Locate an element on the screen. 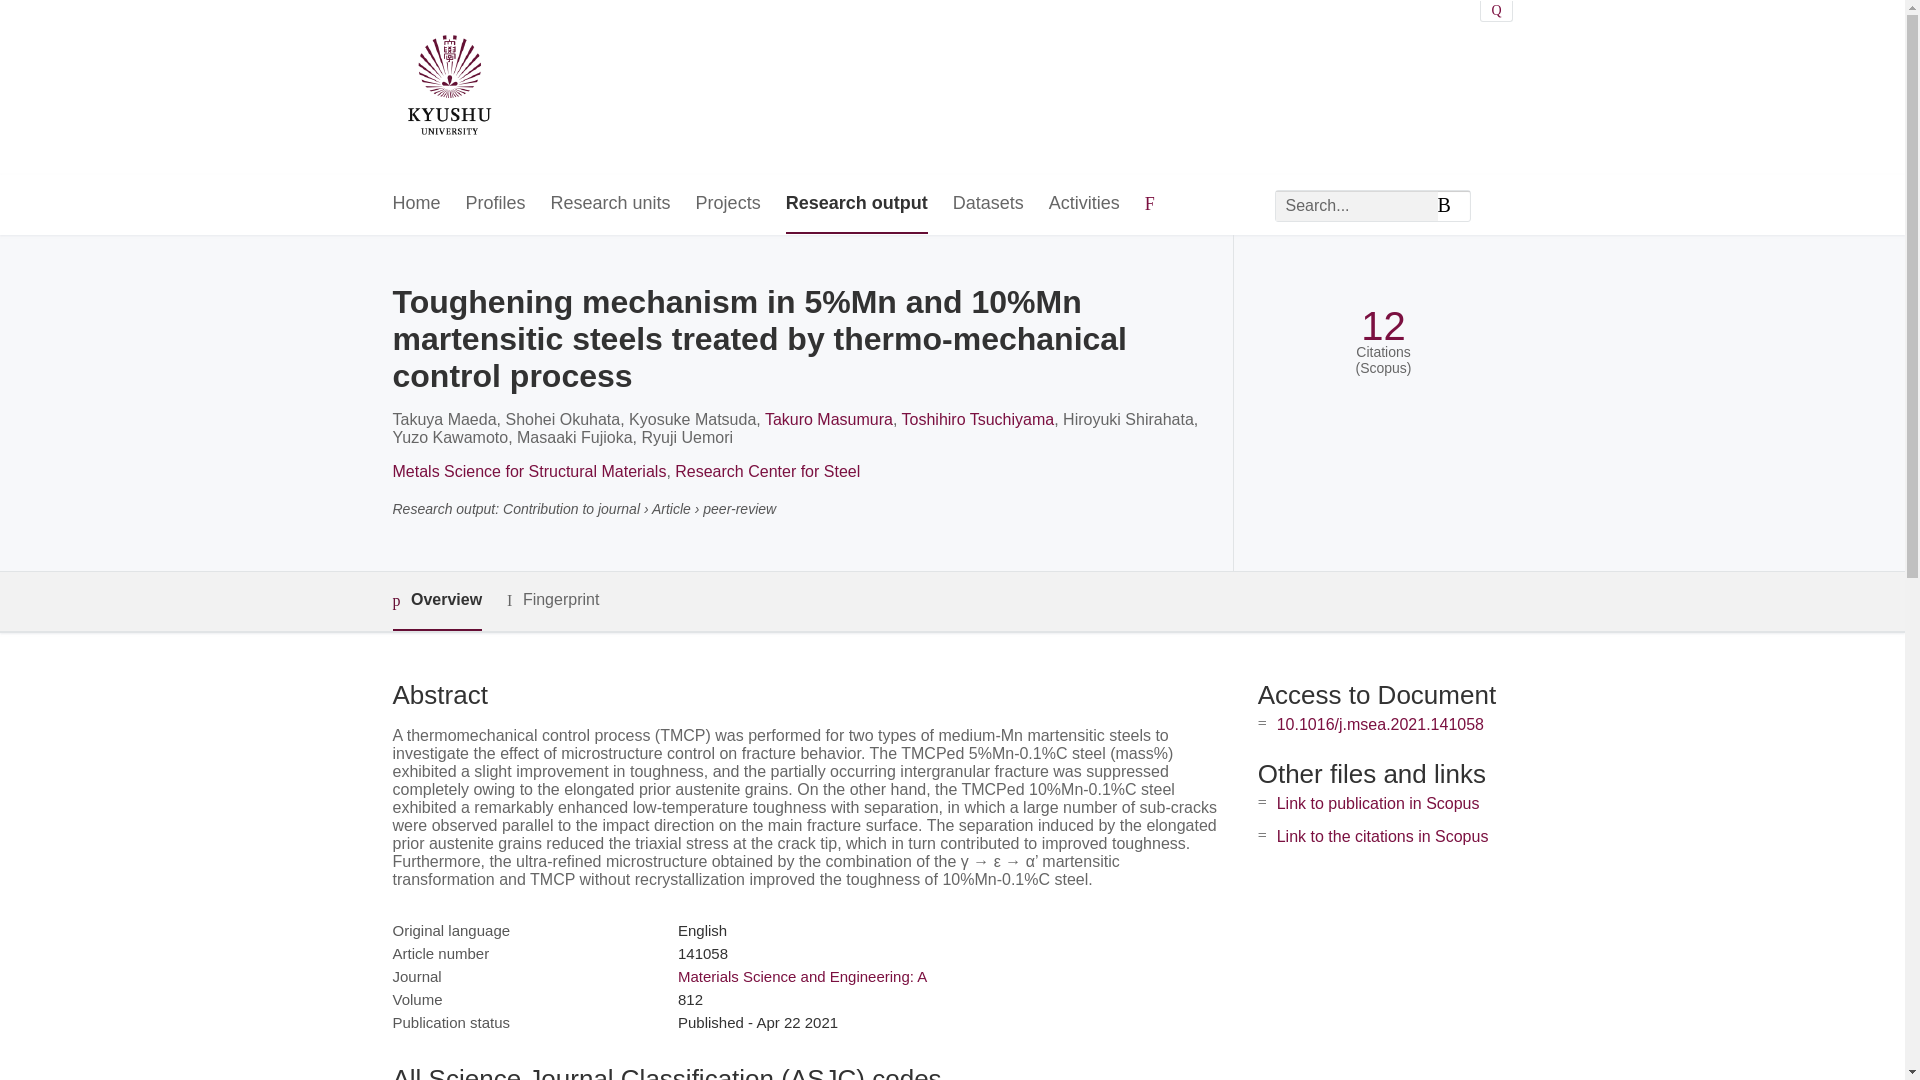  Toshihiro Tsuchiyama is located at coordinates (978, 419).